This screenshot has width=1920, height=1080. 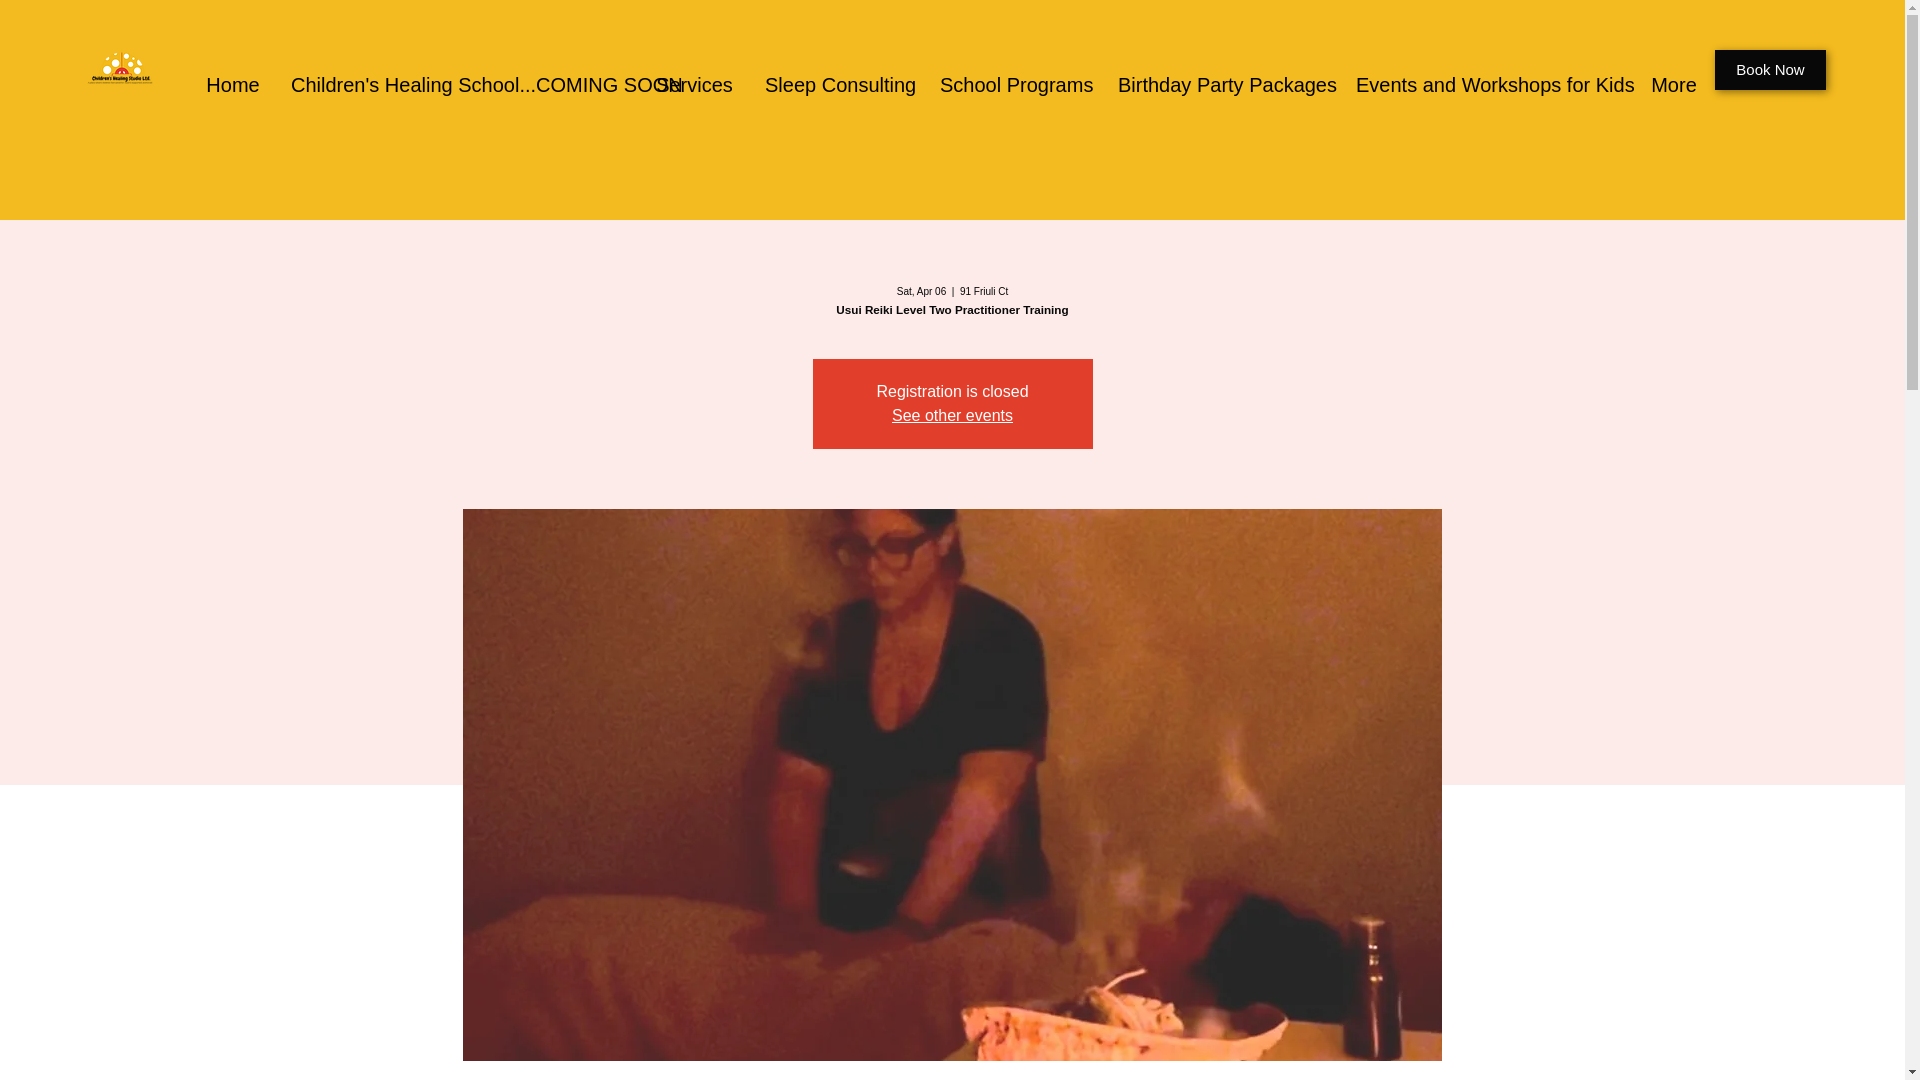 I want to click on See other events, so click(x=952, y=416).